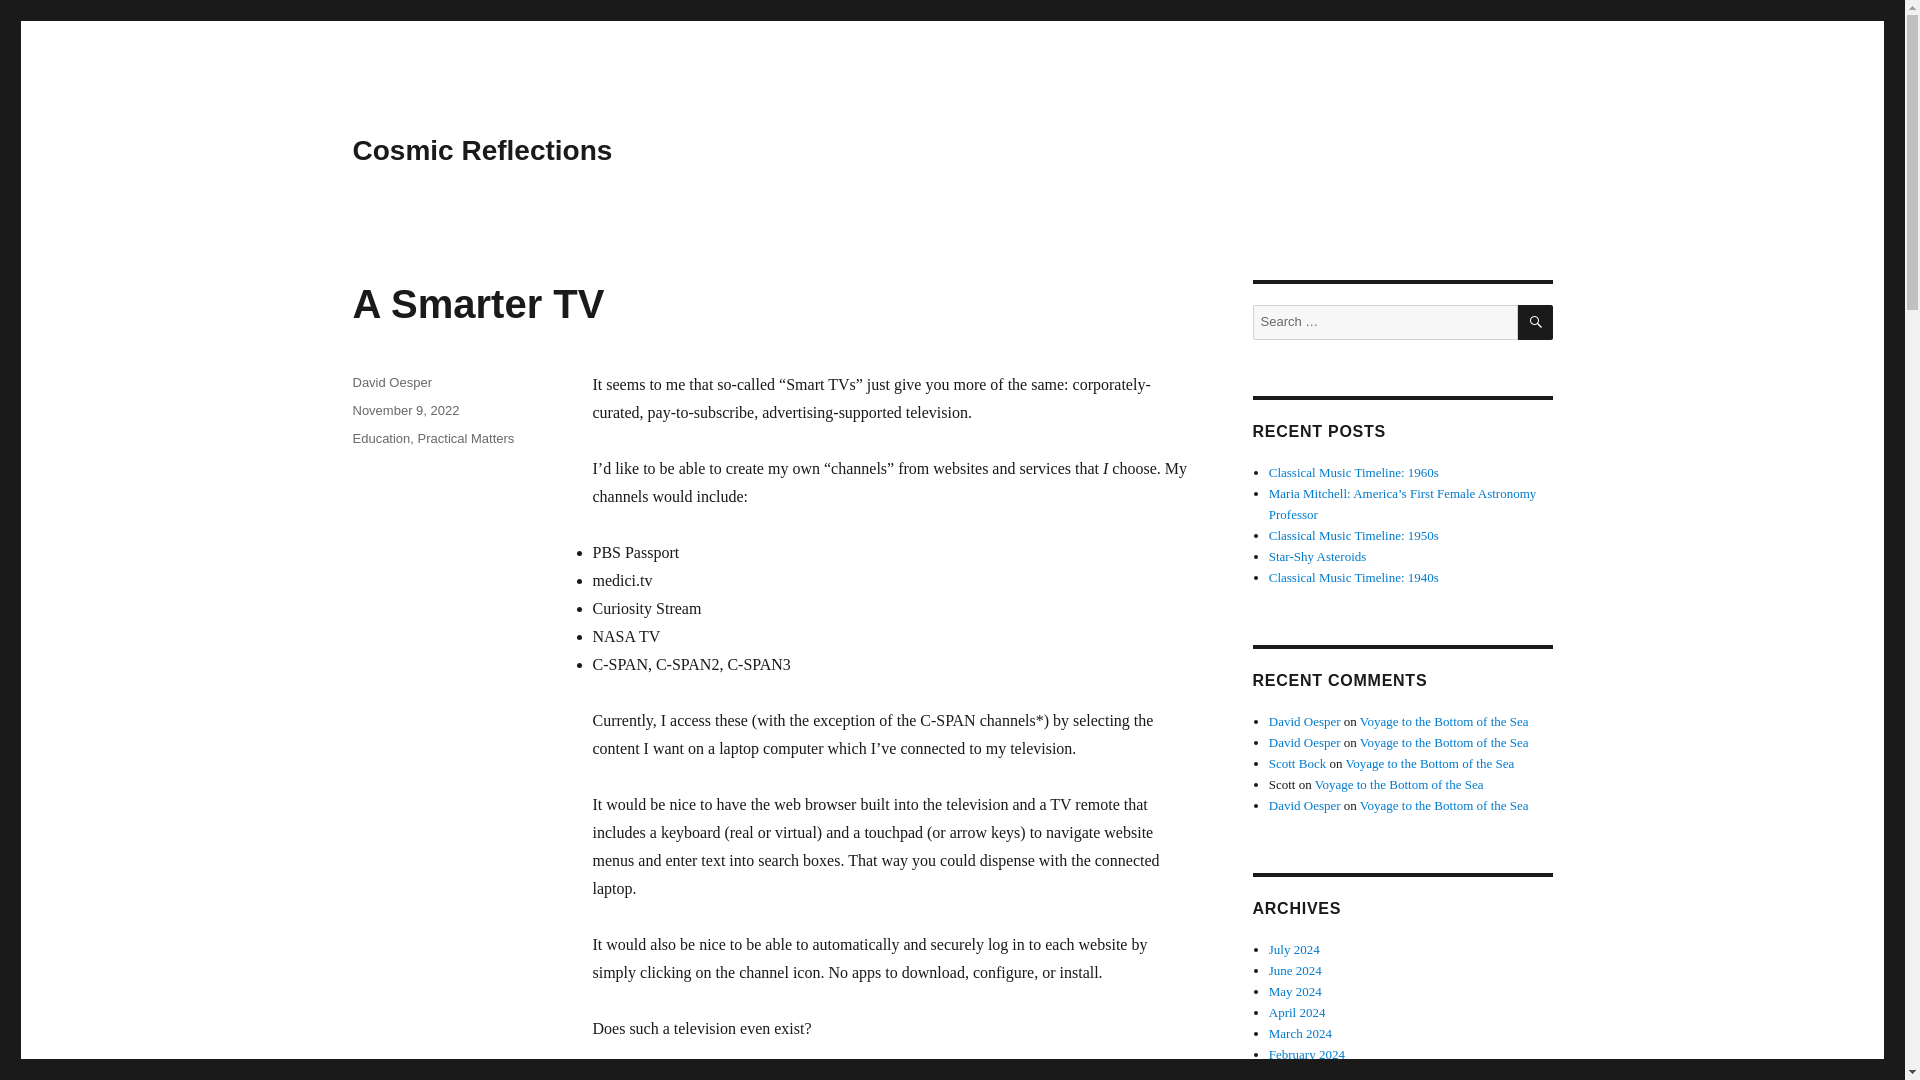  Describe the element at coordinates (1300, 1034) in the screenshot. I see `March 2024` at that location.